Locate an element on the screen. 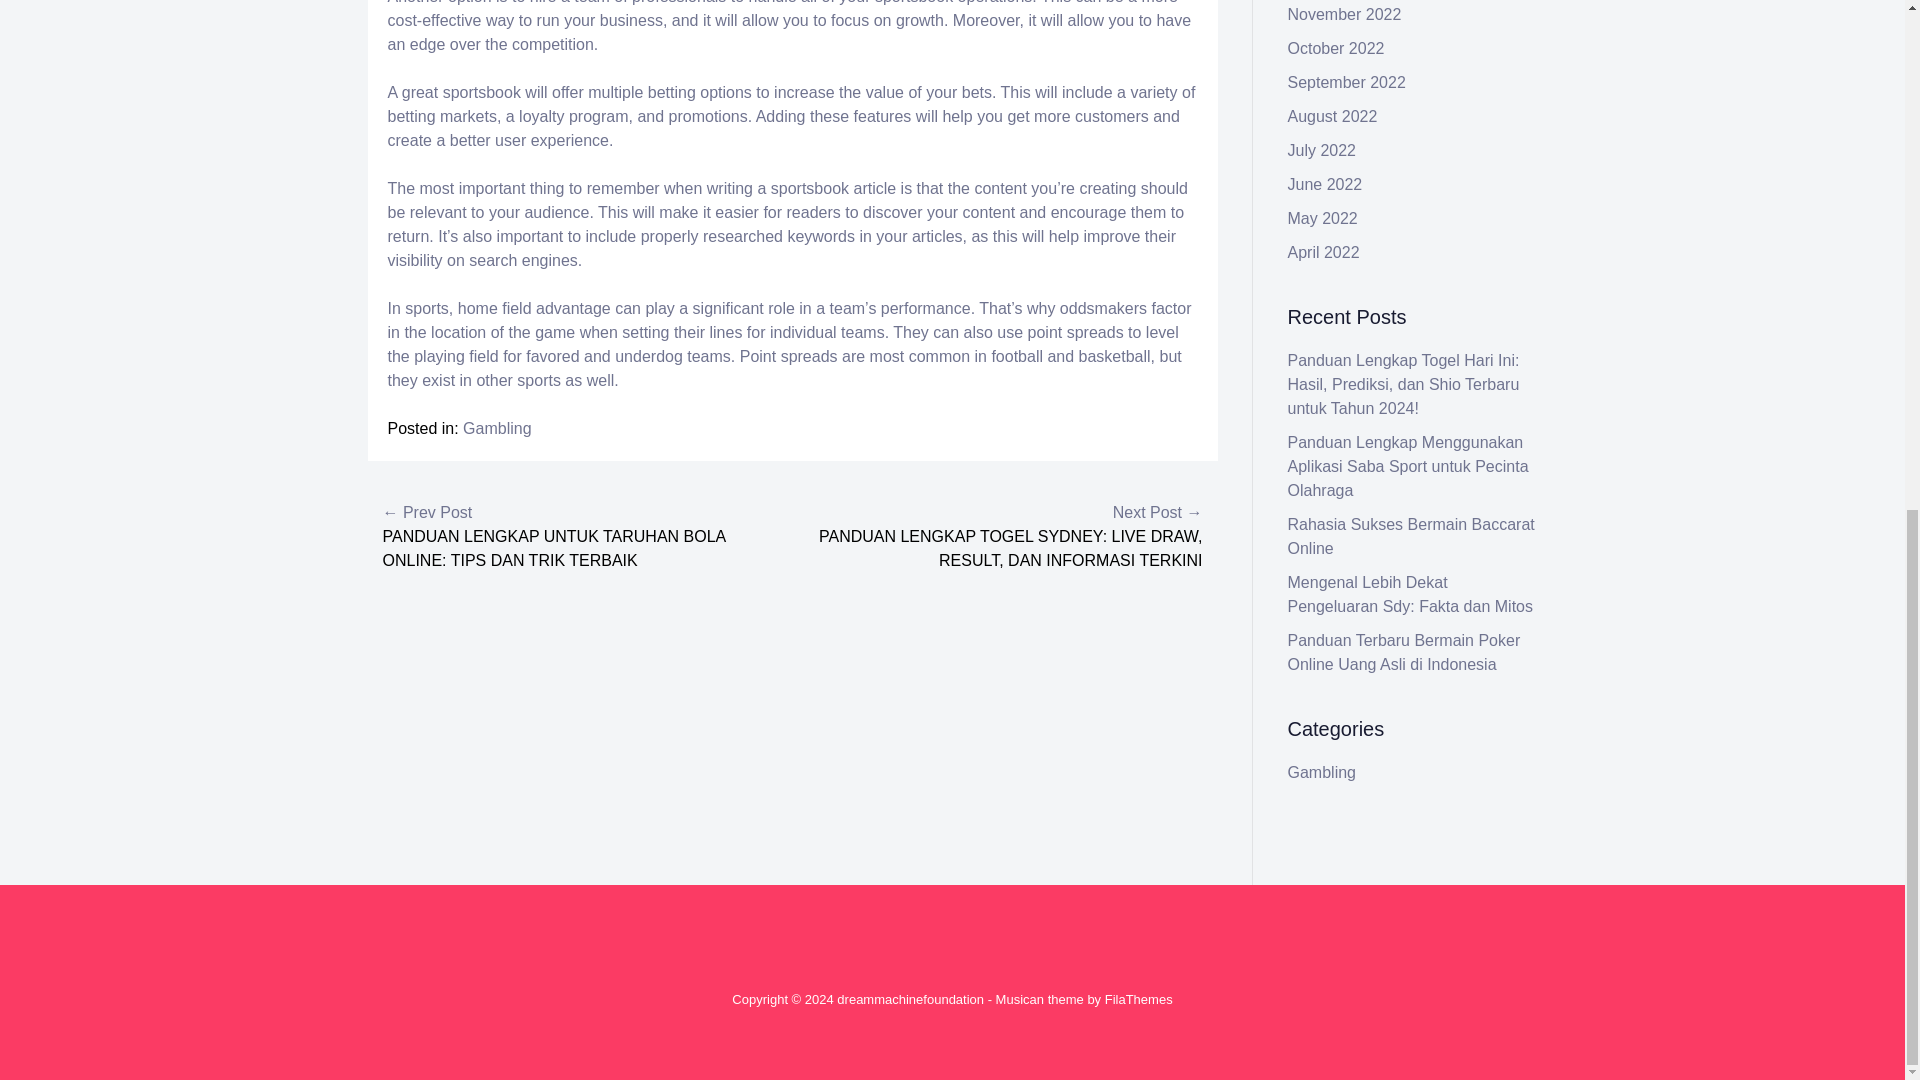 The image size is (1920, 1080). July 2022 is located at coordinates (1322, 150).